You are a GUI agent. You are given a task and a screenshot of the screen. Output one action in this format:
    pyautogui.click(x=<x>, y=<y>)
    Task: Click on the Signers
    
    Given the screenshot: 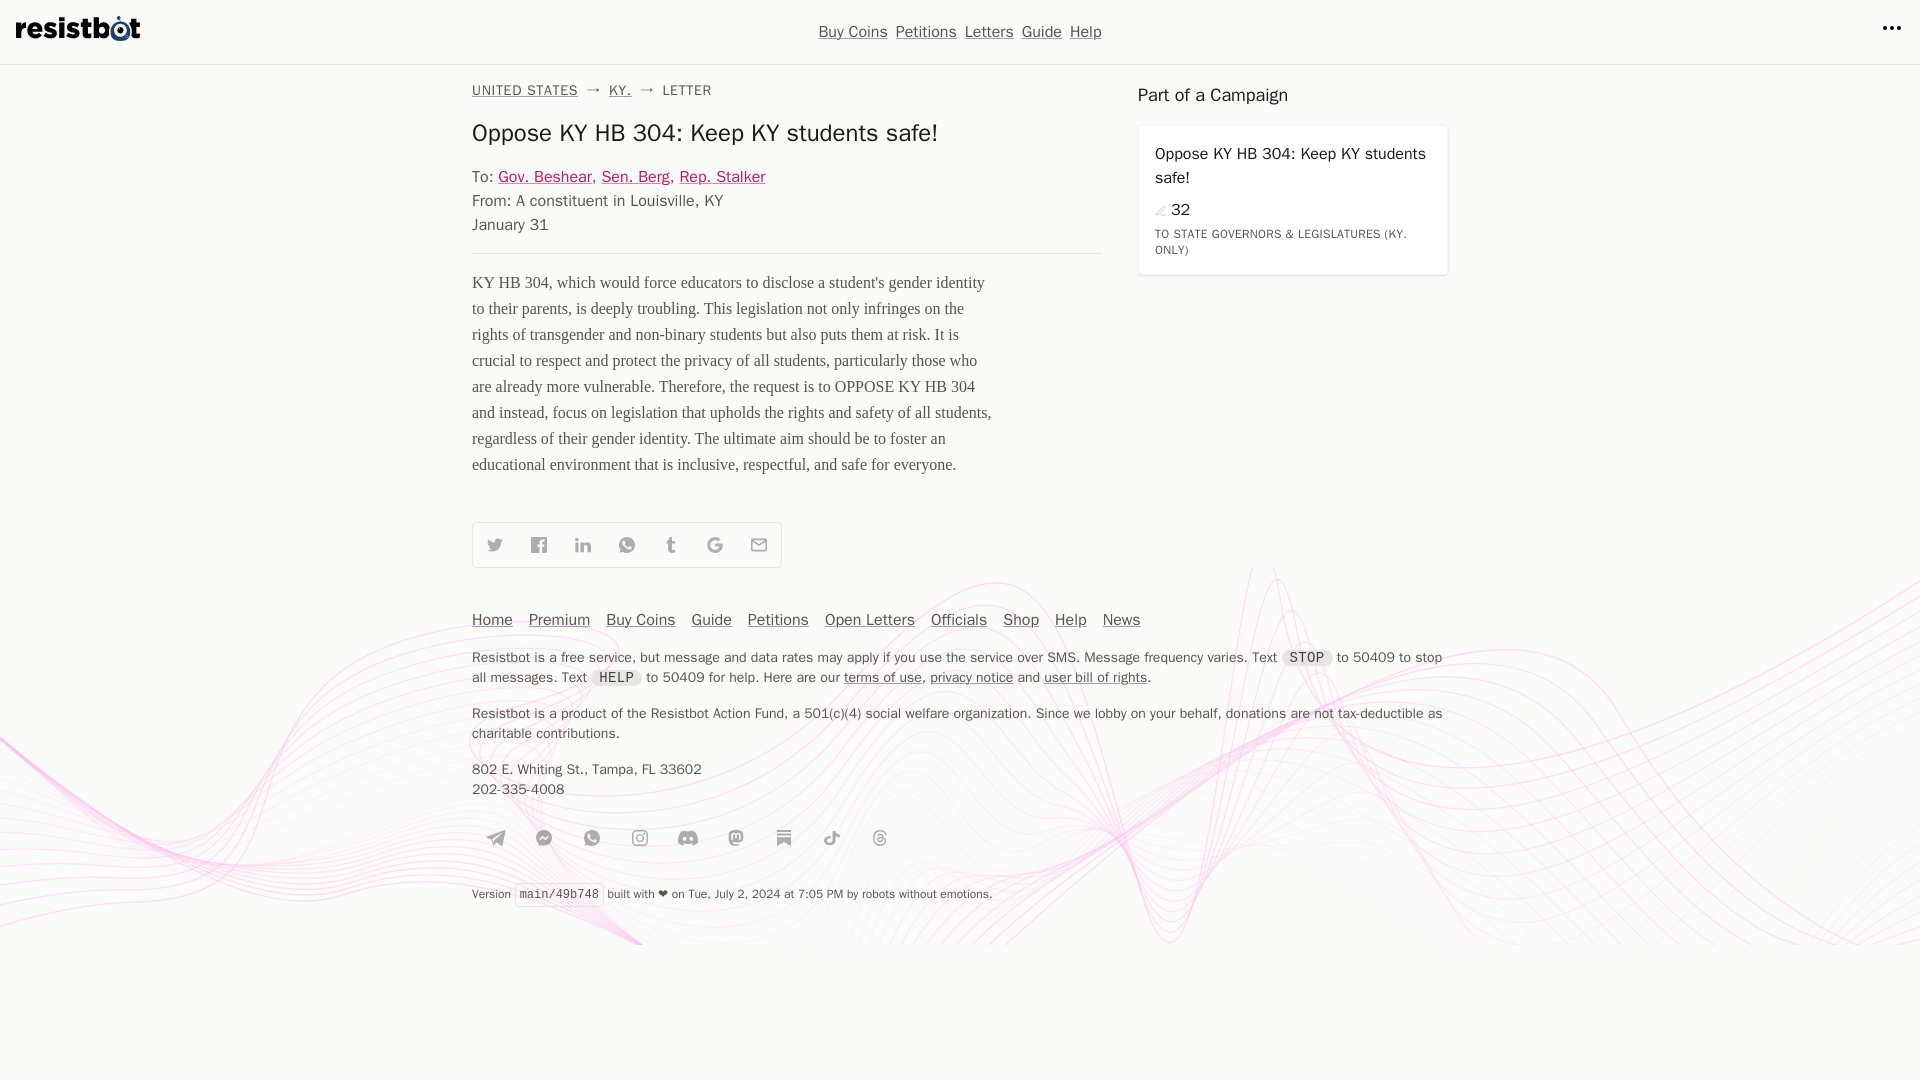 What is the action you would take?
    pyautogui.click(x=1161, y=211)
    